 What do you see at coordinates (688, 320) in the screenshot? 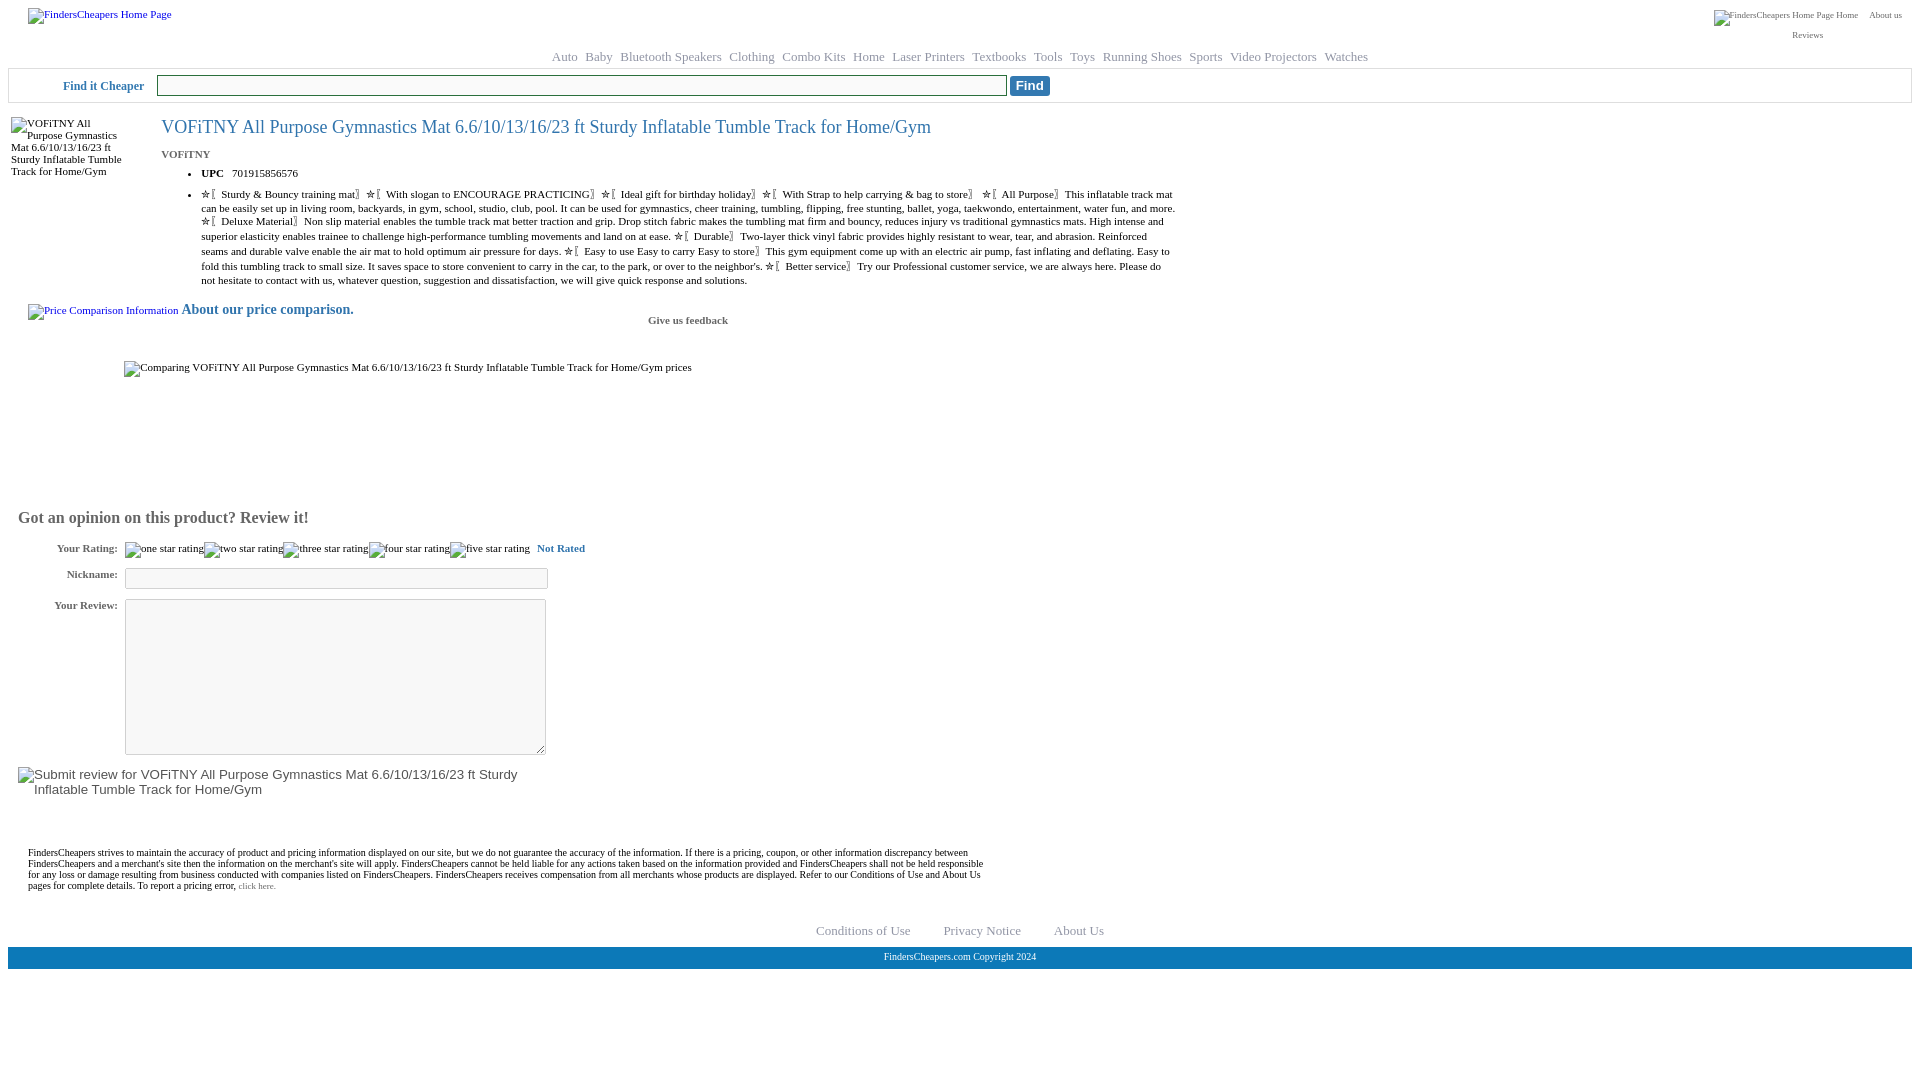
I see `Give us feedback` at bounding box center [688, 320].